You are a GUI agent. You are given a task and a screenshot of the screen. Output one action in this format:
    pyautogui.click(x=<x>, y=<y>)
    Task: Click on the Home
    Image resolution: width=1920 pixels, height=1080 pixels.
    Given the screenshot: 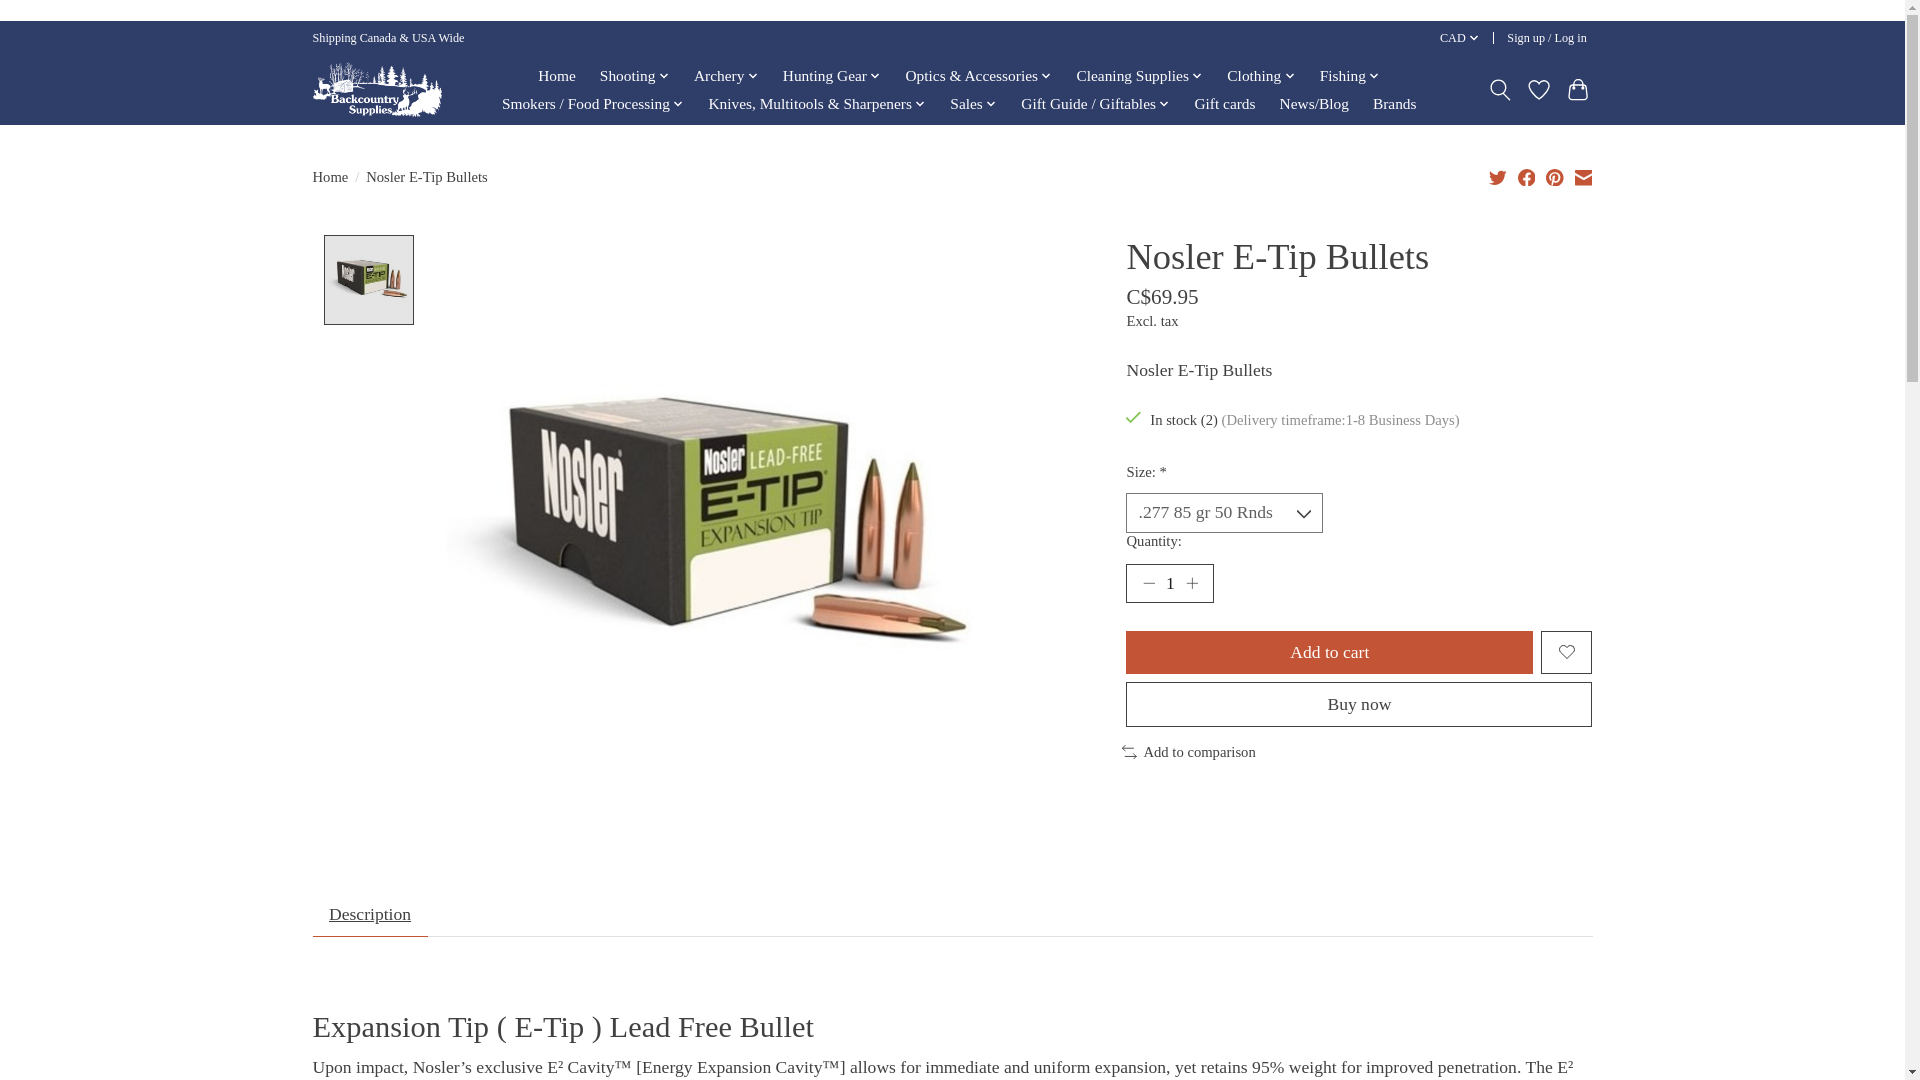 What is the action you would take?
    pyautogui.click(x=557, y=75)
    